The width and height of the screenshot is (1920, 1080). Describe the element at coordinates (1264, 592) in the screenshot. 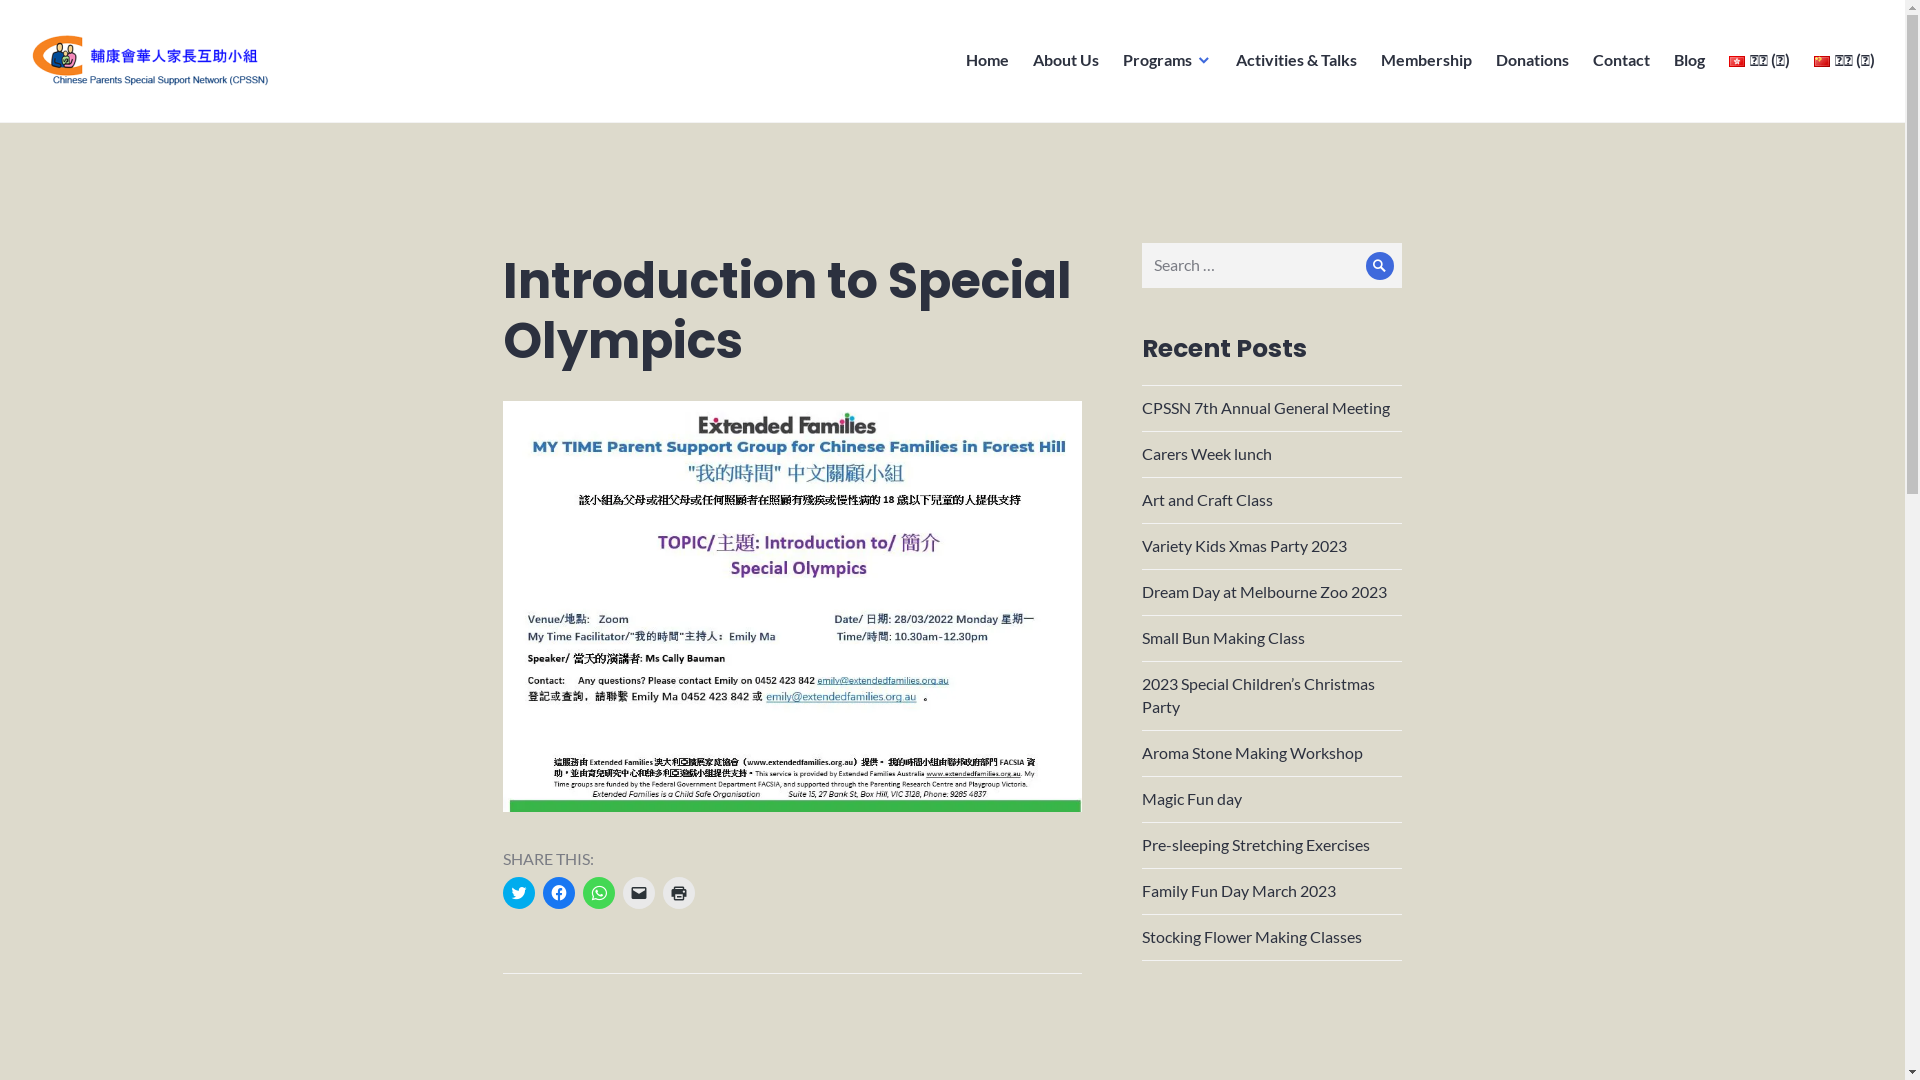

I see `Dream Day at Melbourne Zoo 2023` at that location.